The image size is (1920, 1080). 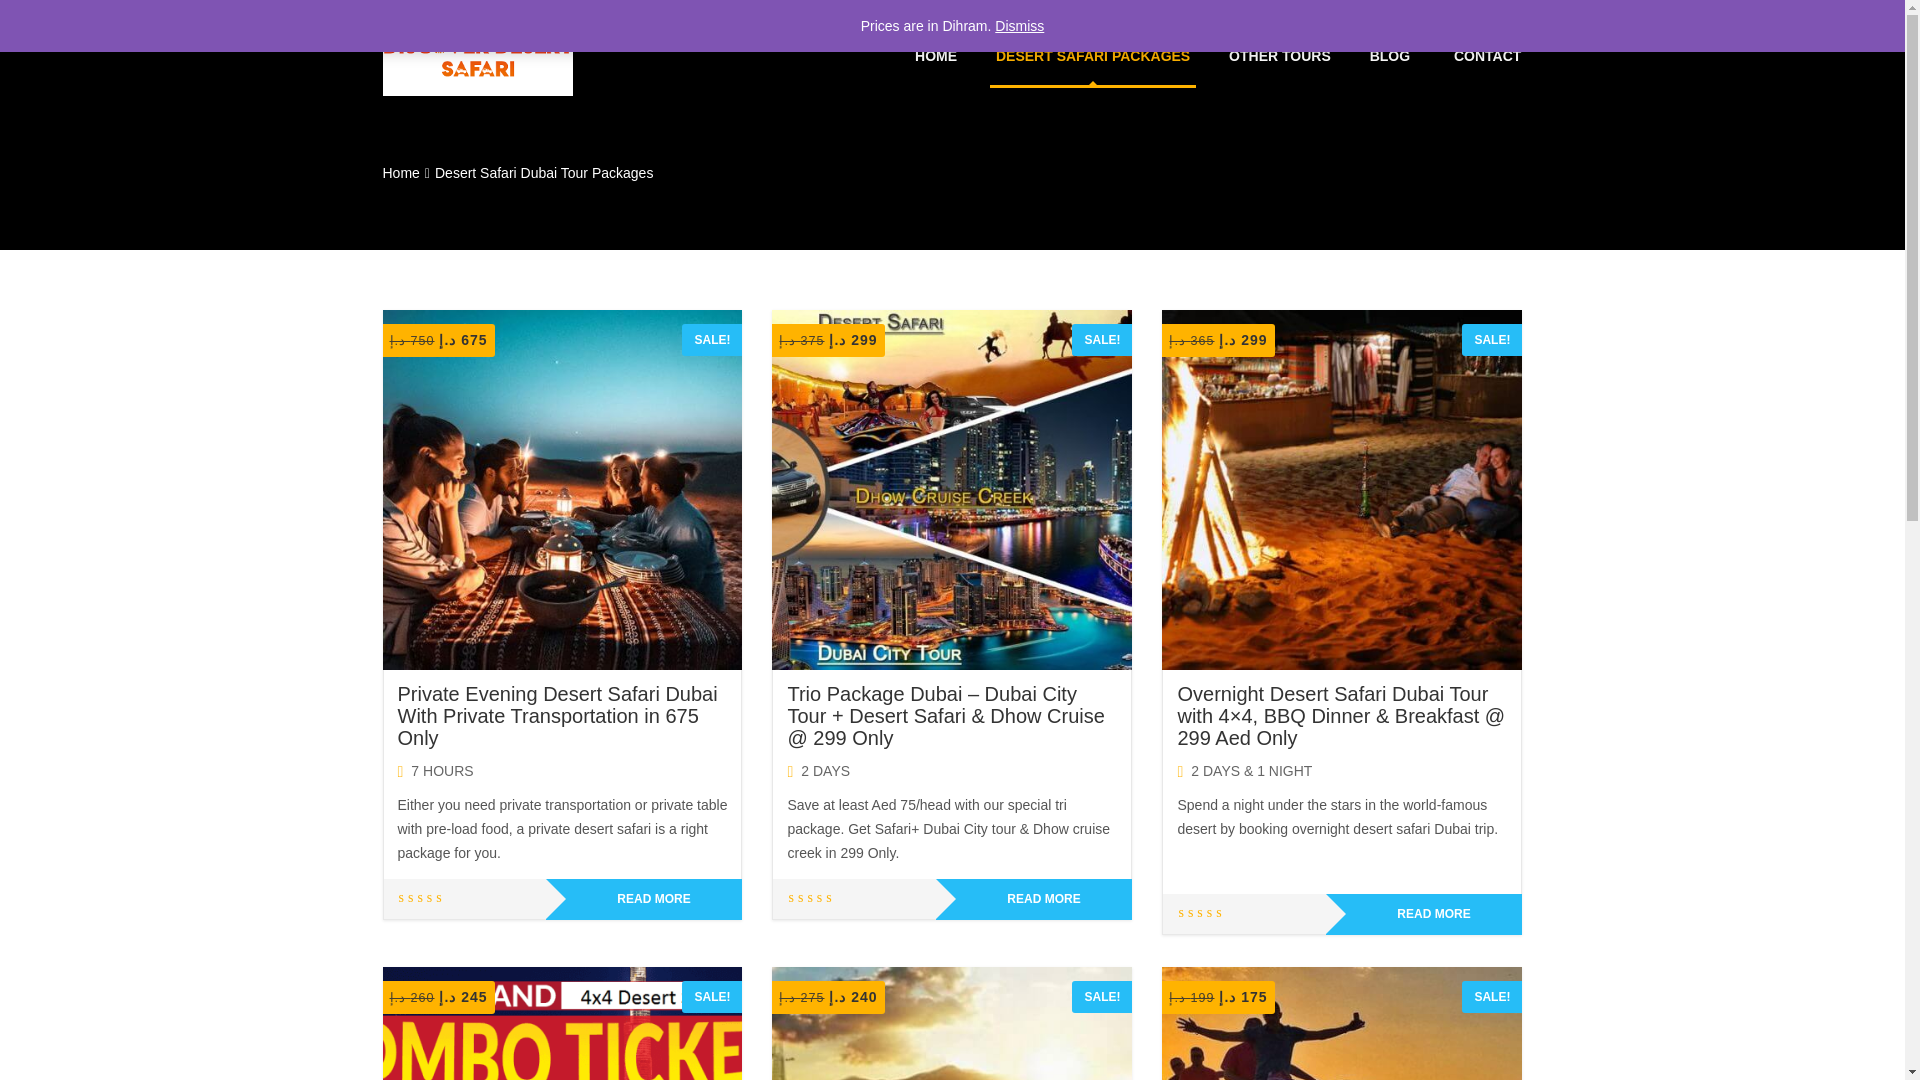 What do you see at coordinates (1279, 56) in the screenshot?
I see `OTHER TOURS` at bounding box center [1279, 56].